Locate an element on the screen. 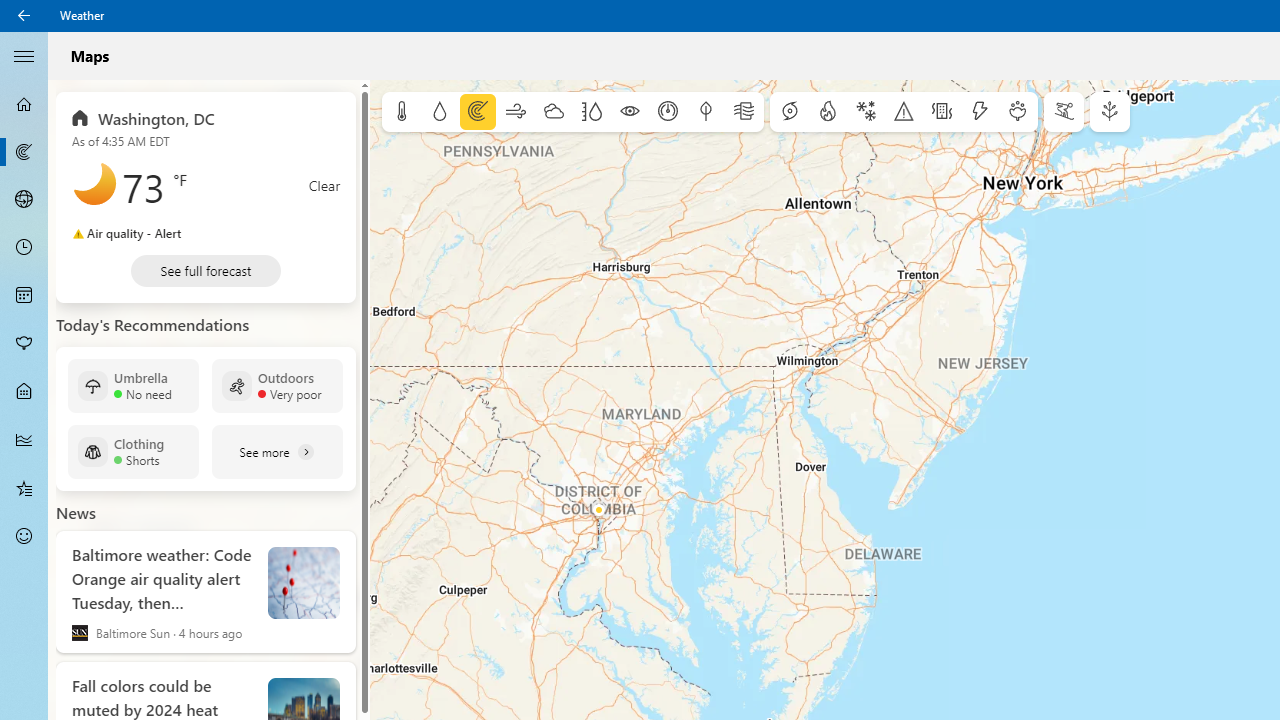  Monthly Forecast - Not Selected is located at coordinates (24, 296).